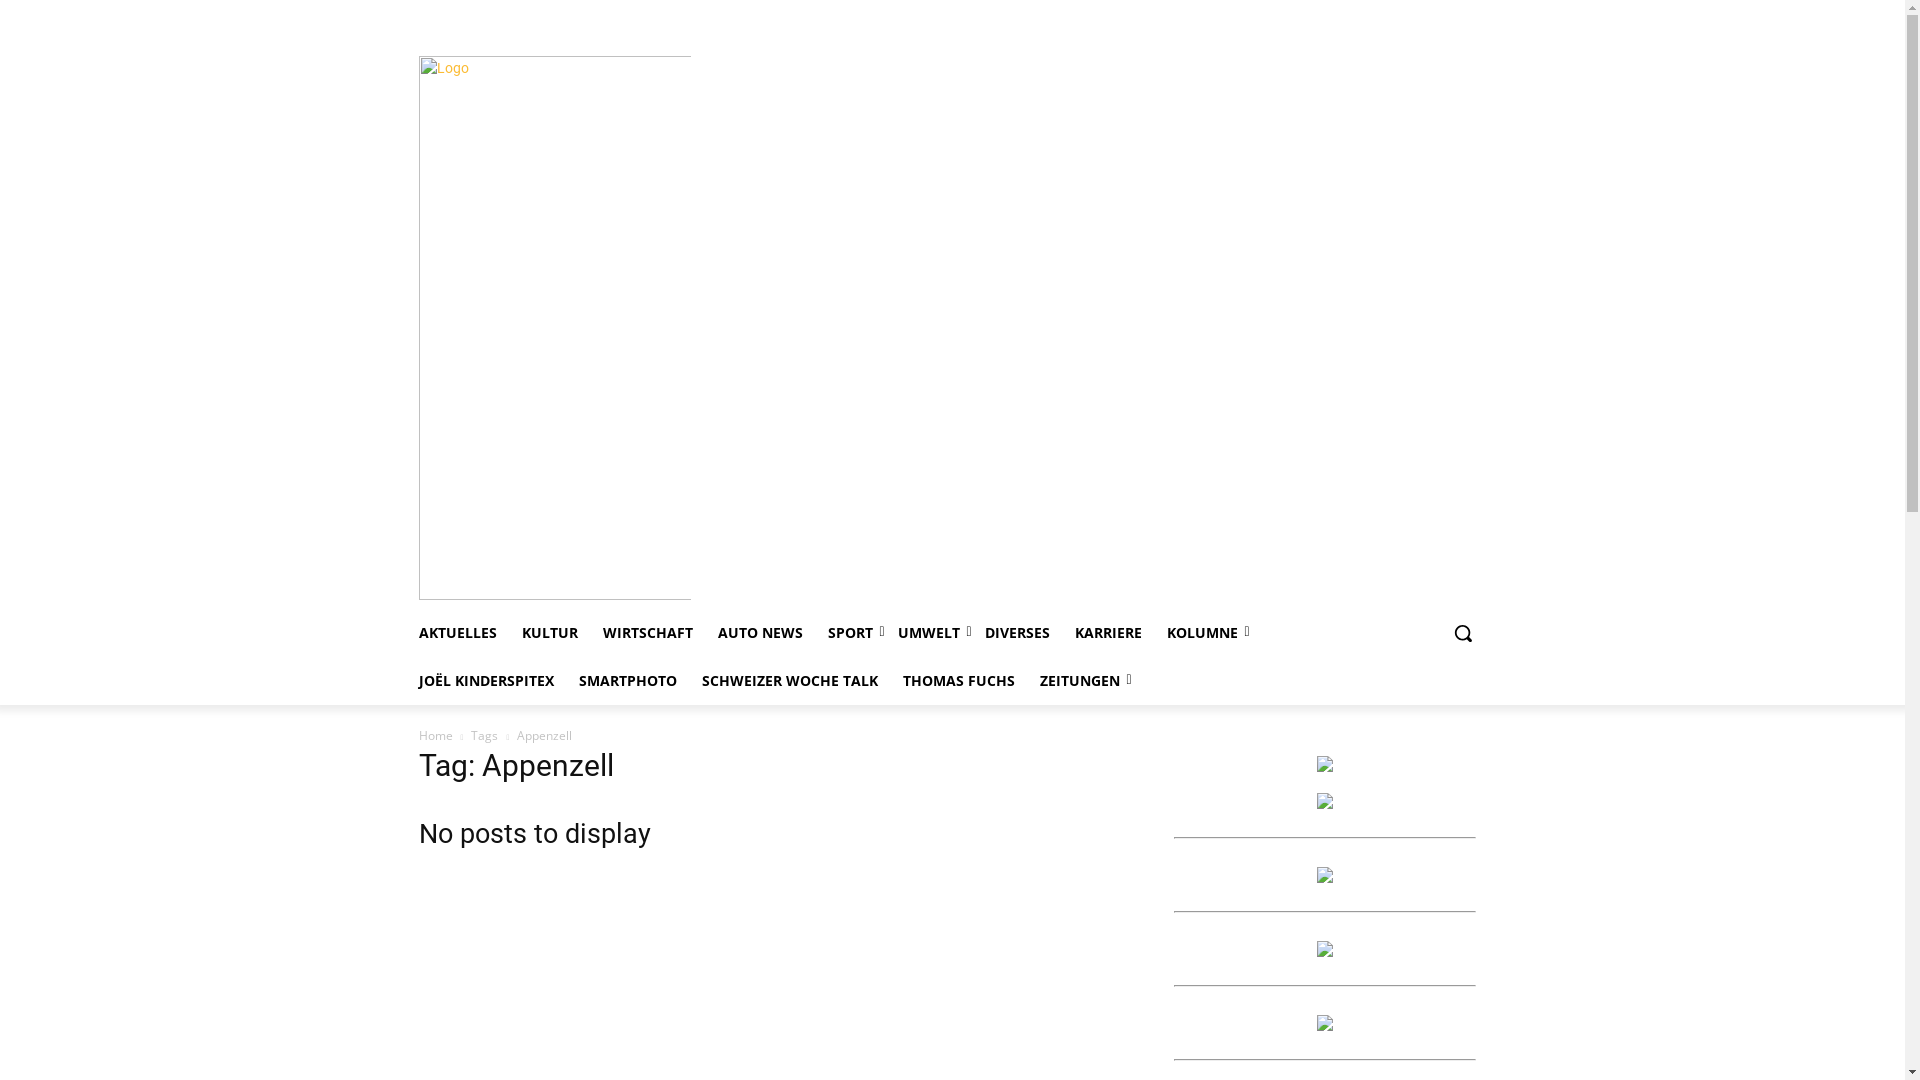 This screenshot has width=1920, height=1080. I want to click on E-Paper, so click(1316, 14).